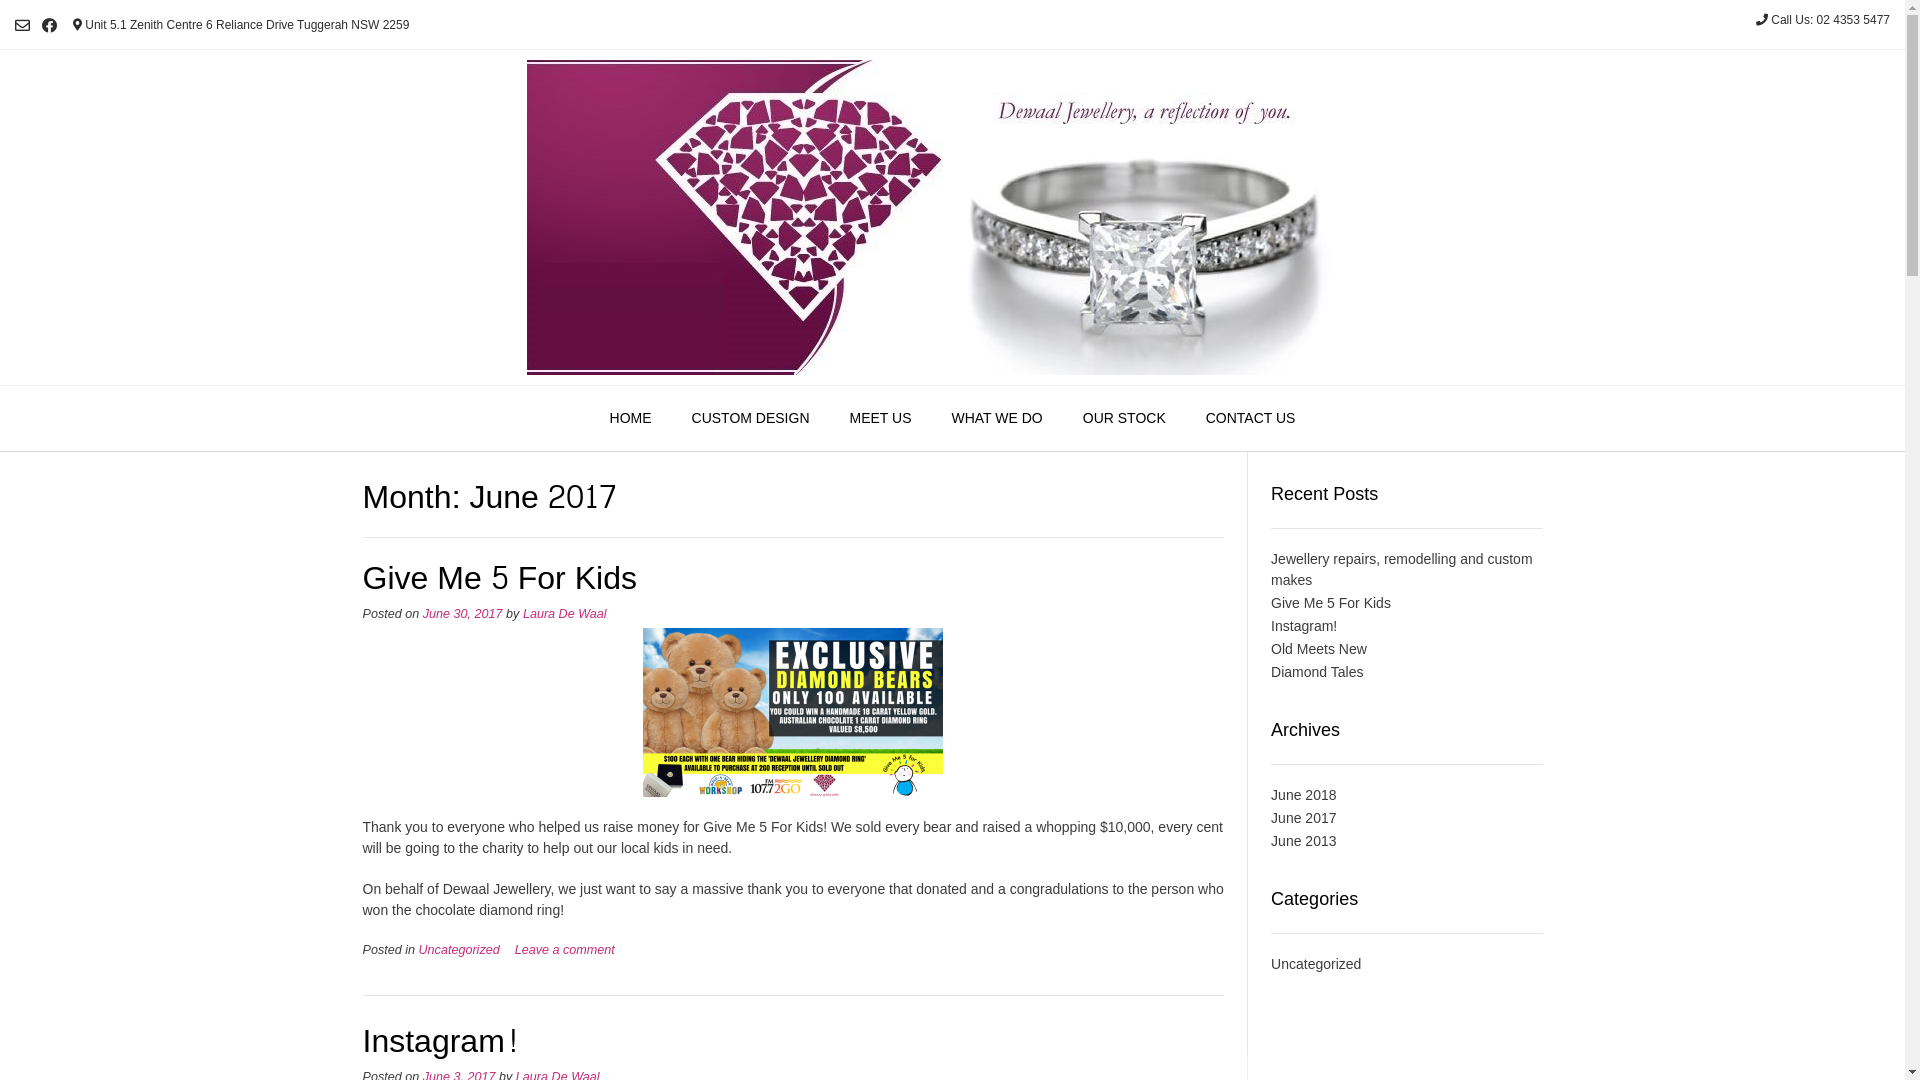  Describe the element at coordinates (1304, 626) in the screenshot. I see `Instagram!` at that location.